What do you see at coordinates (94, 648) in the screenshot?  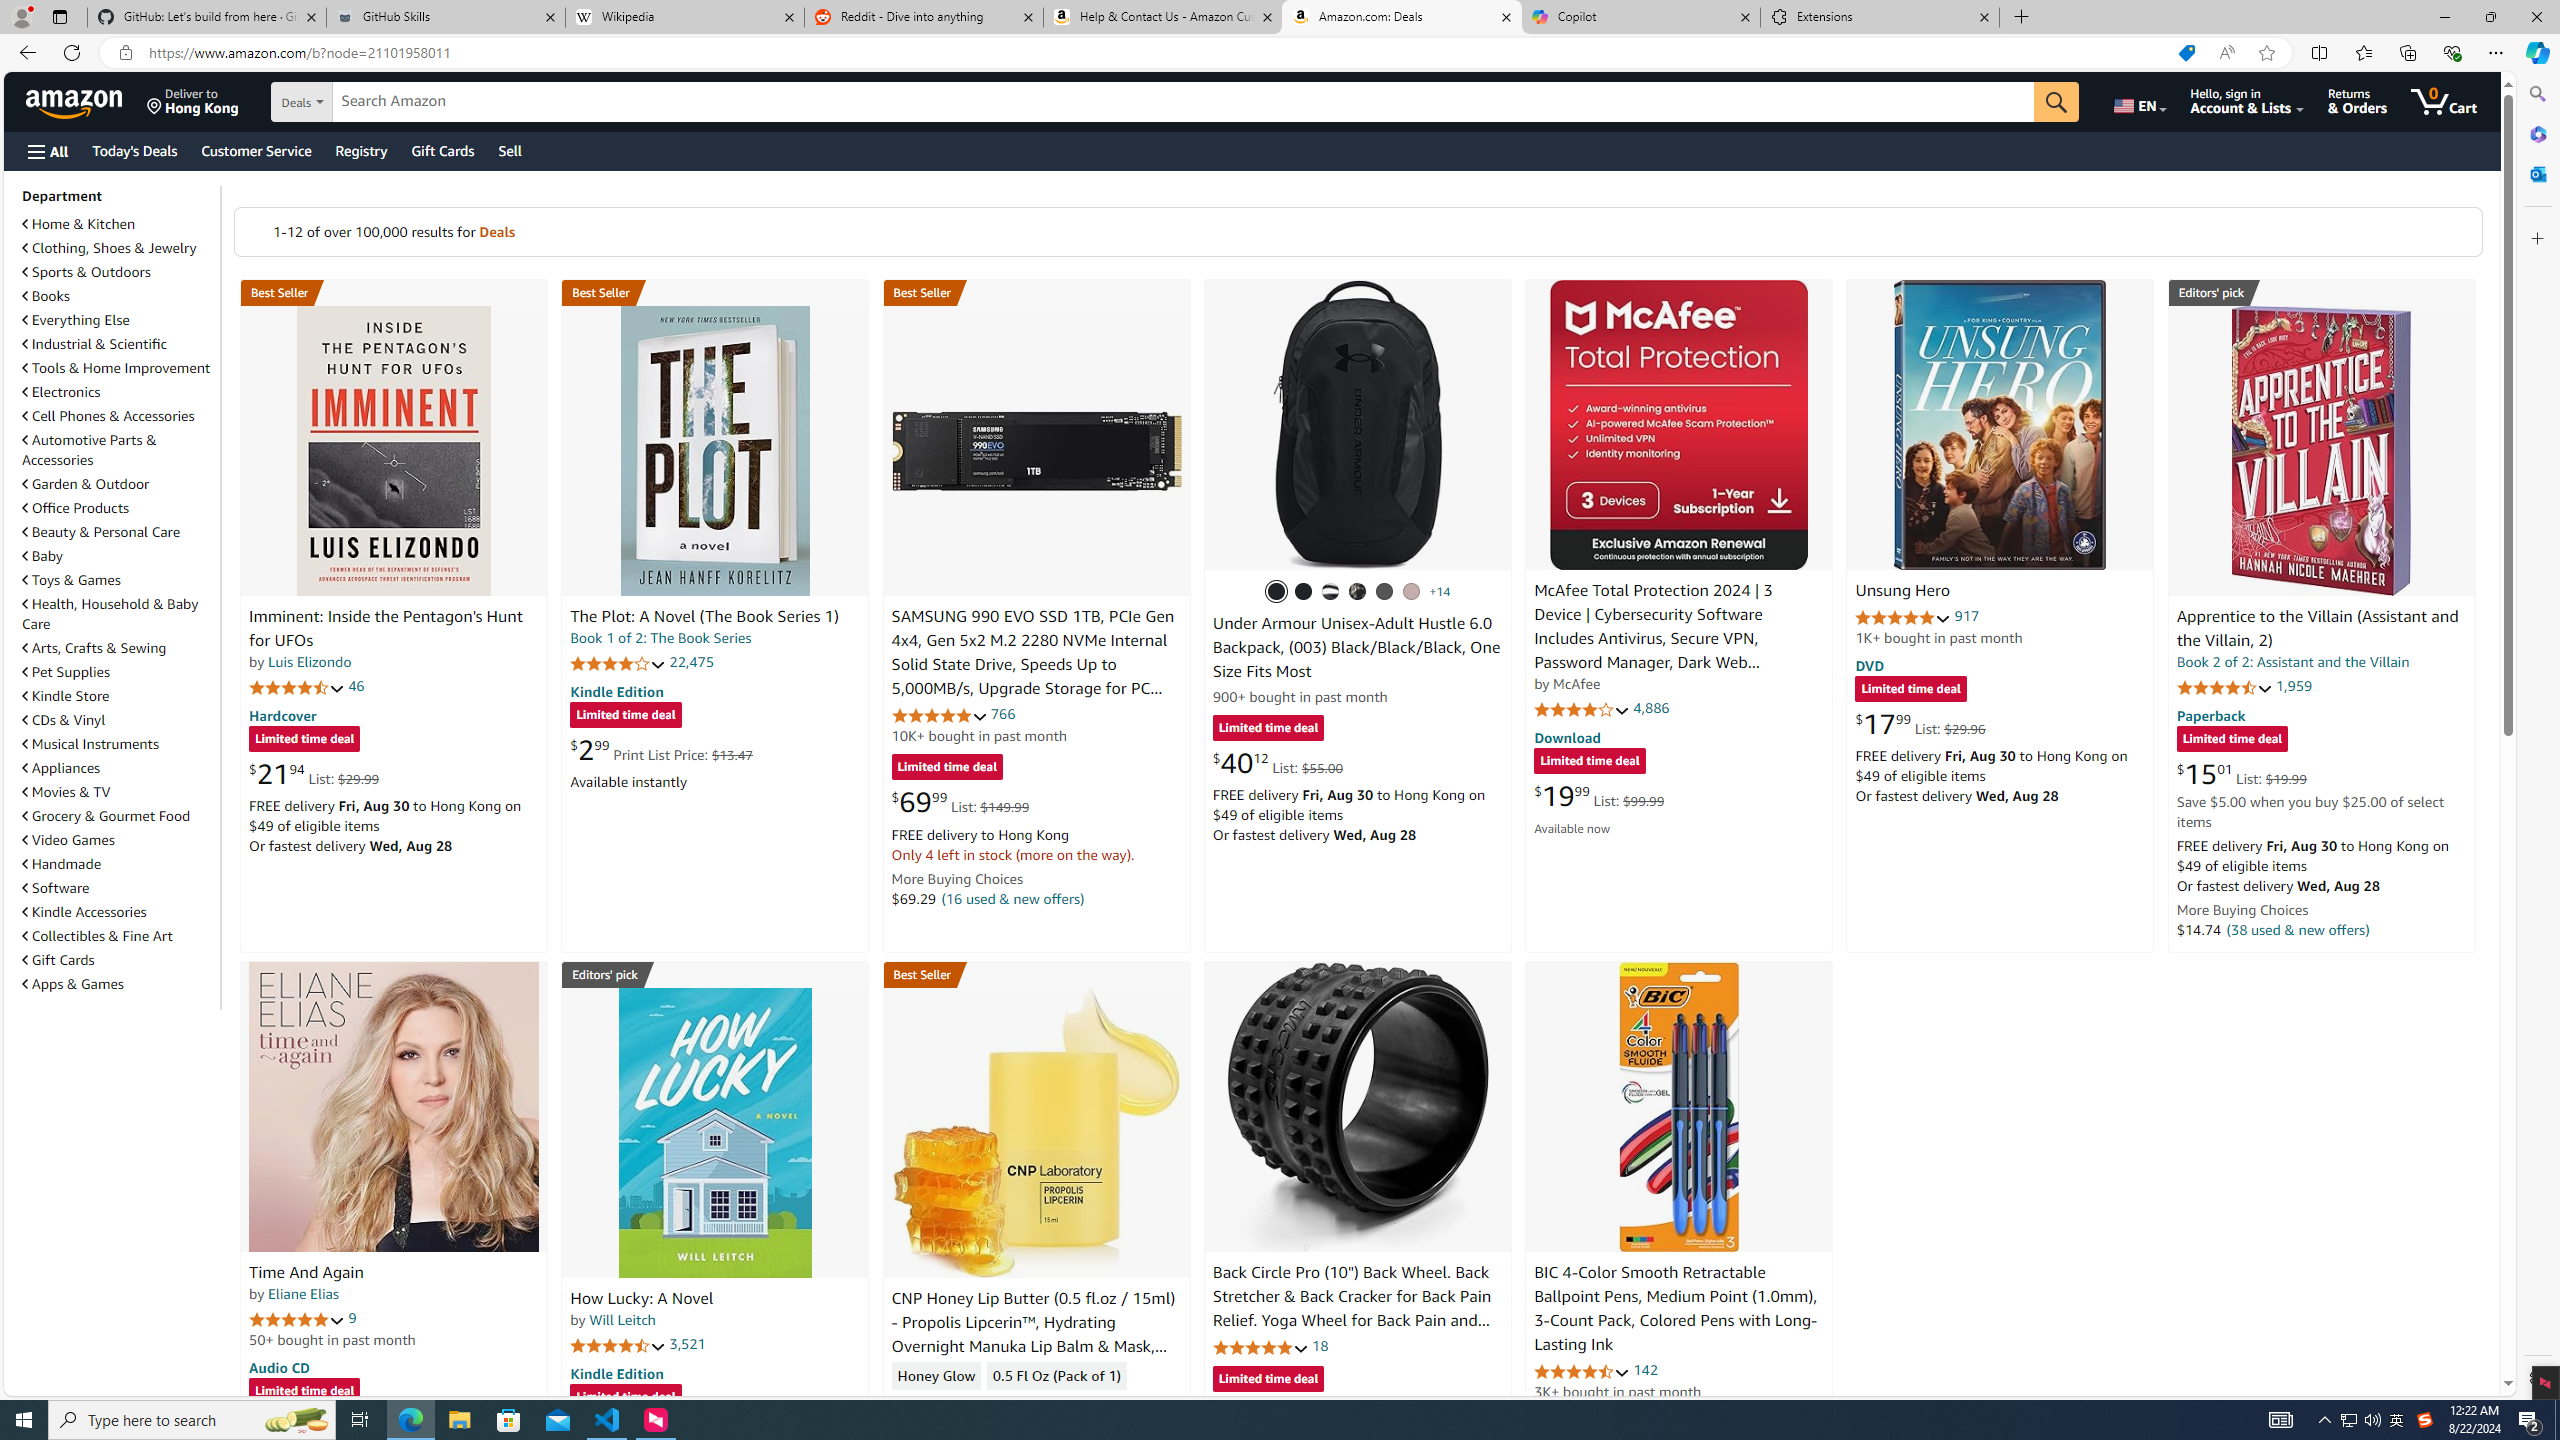 I see `Arts, Crafts & Sewing` at bounding box center [94, 648].